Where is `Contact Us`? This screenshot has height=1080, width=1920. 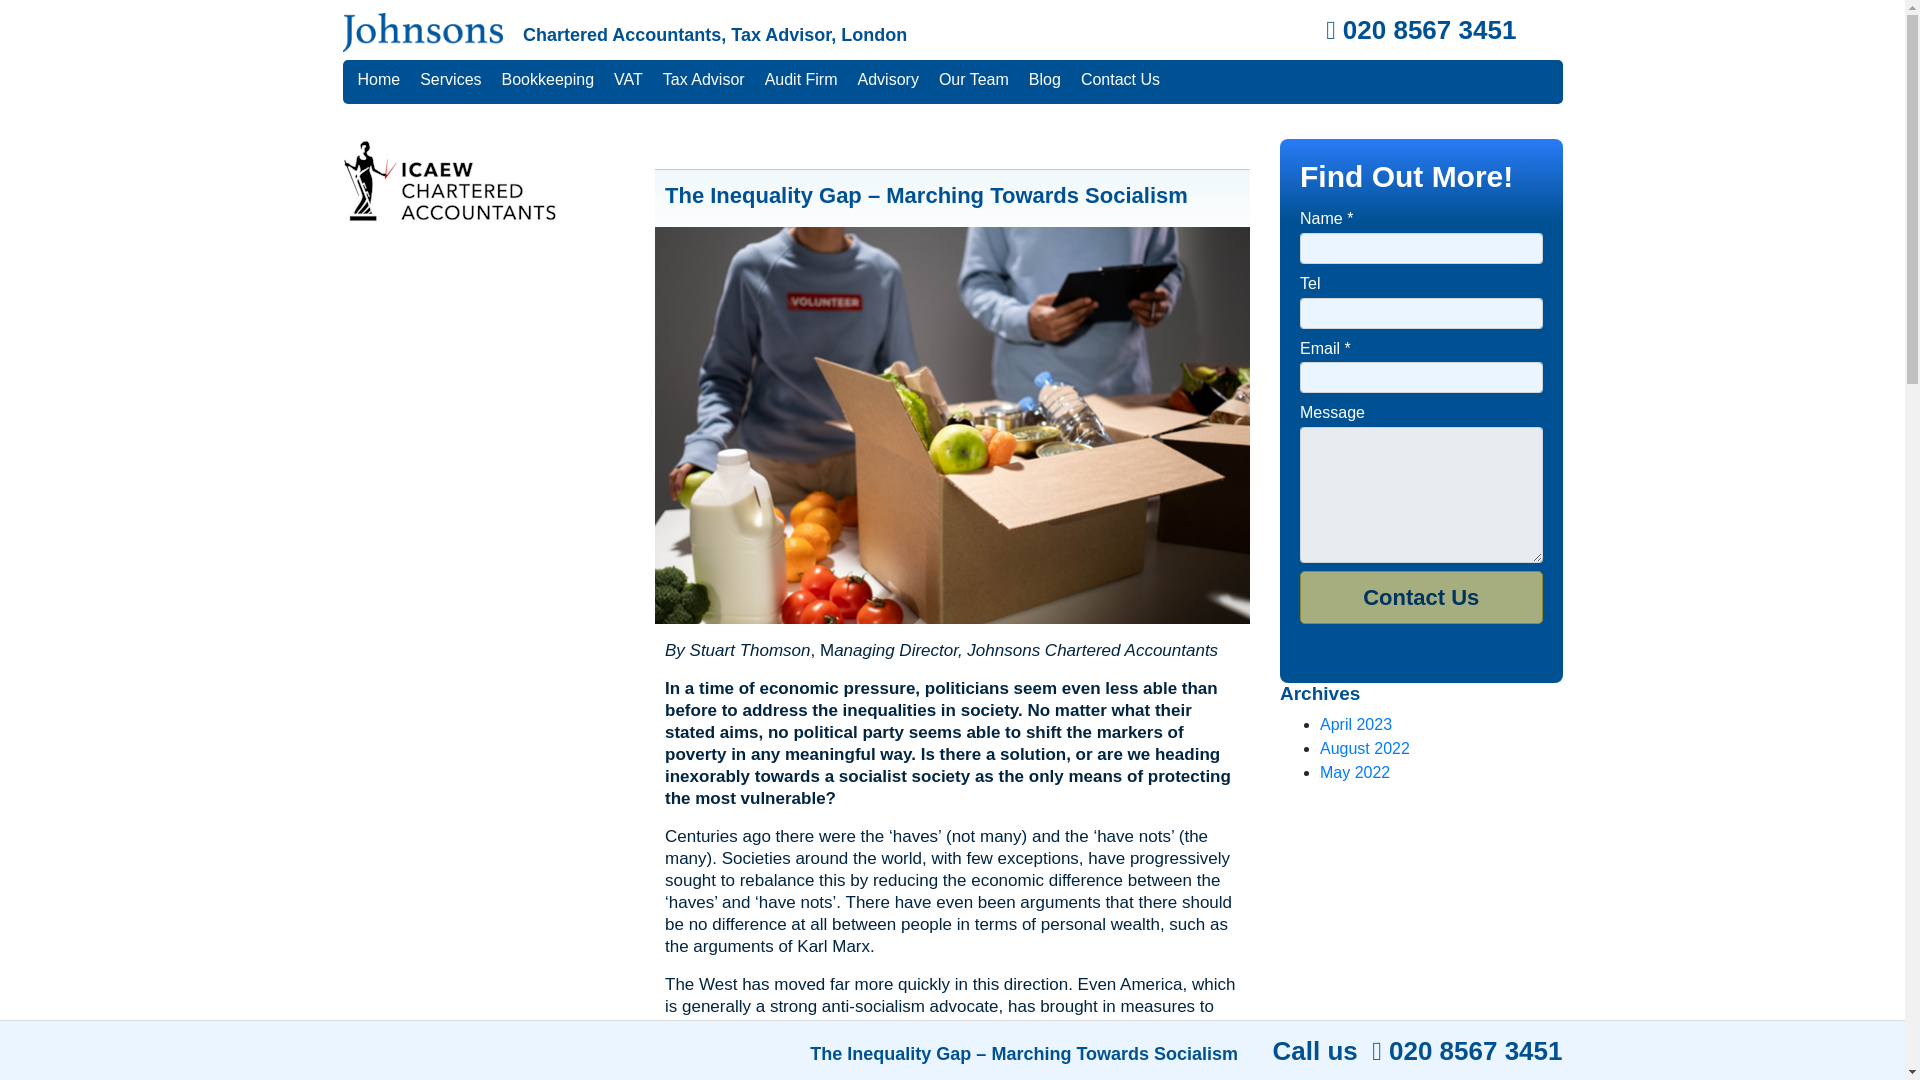
Contact Us is located at coordinates (1421, 598).